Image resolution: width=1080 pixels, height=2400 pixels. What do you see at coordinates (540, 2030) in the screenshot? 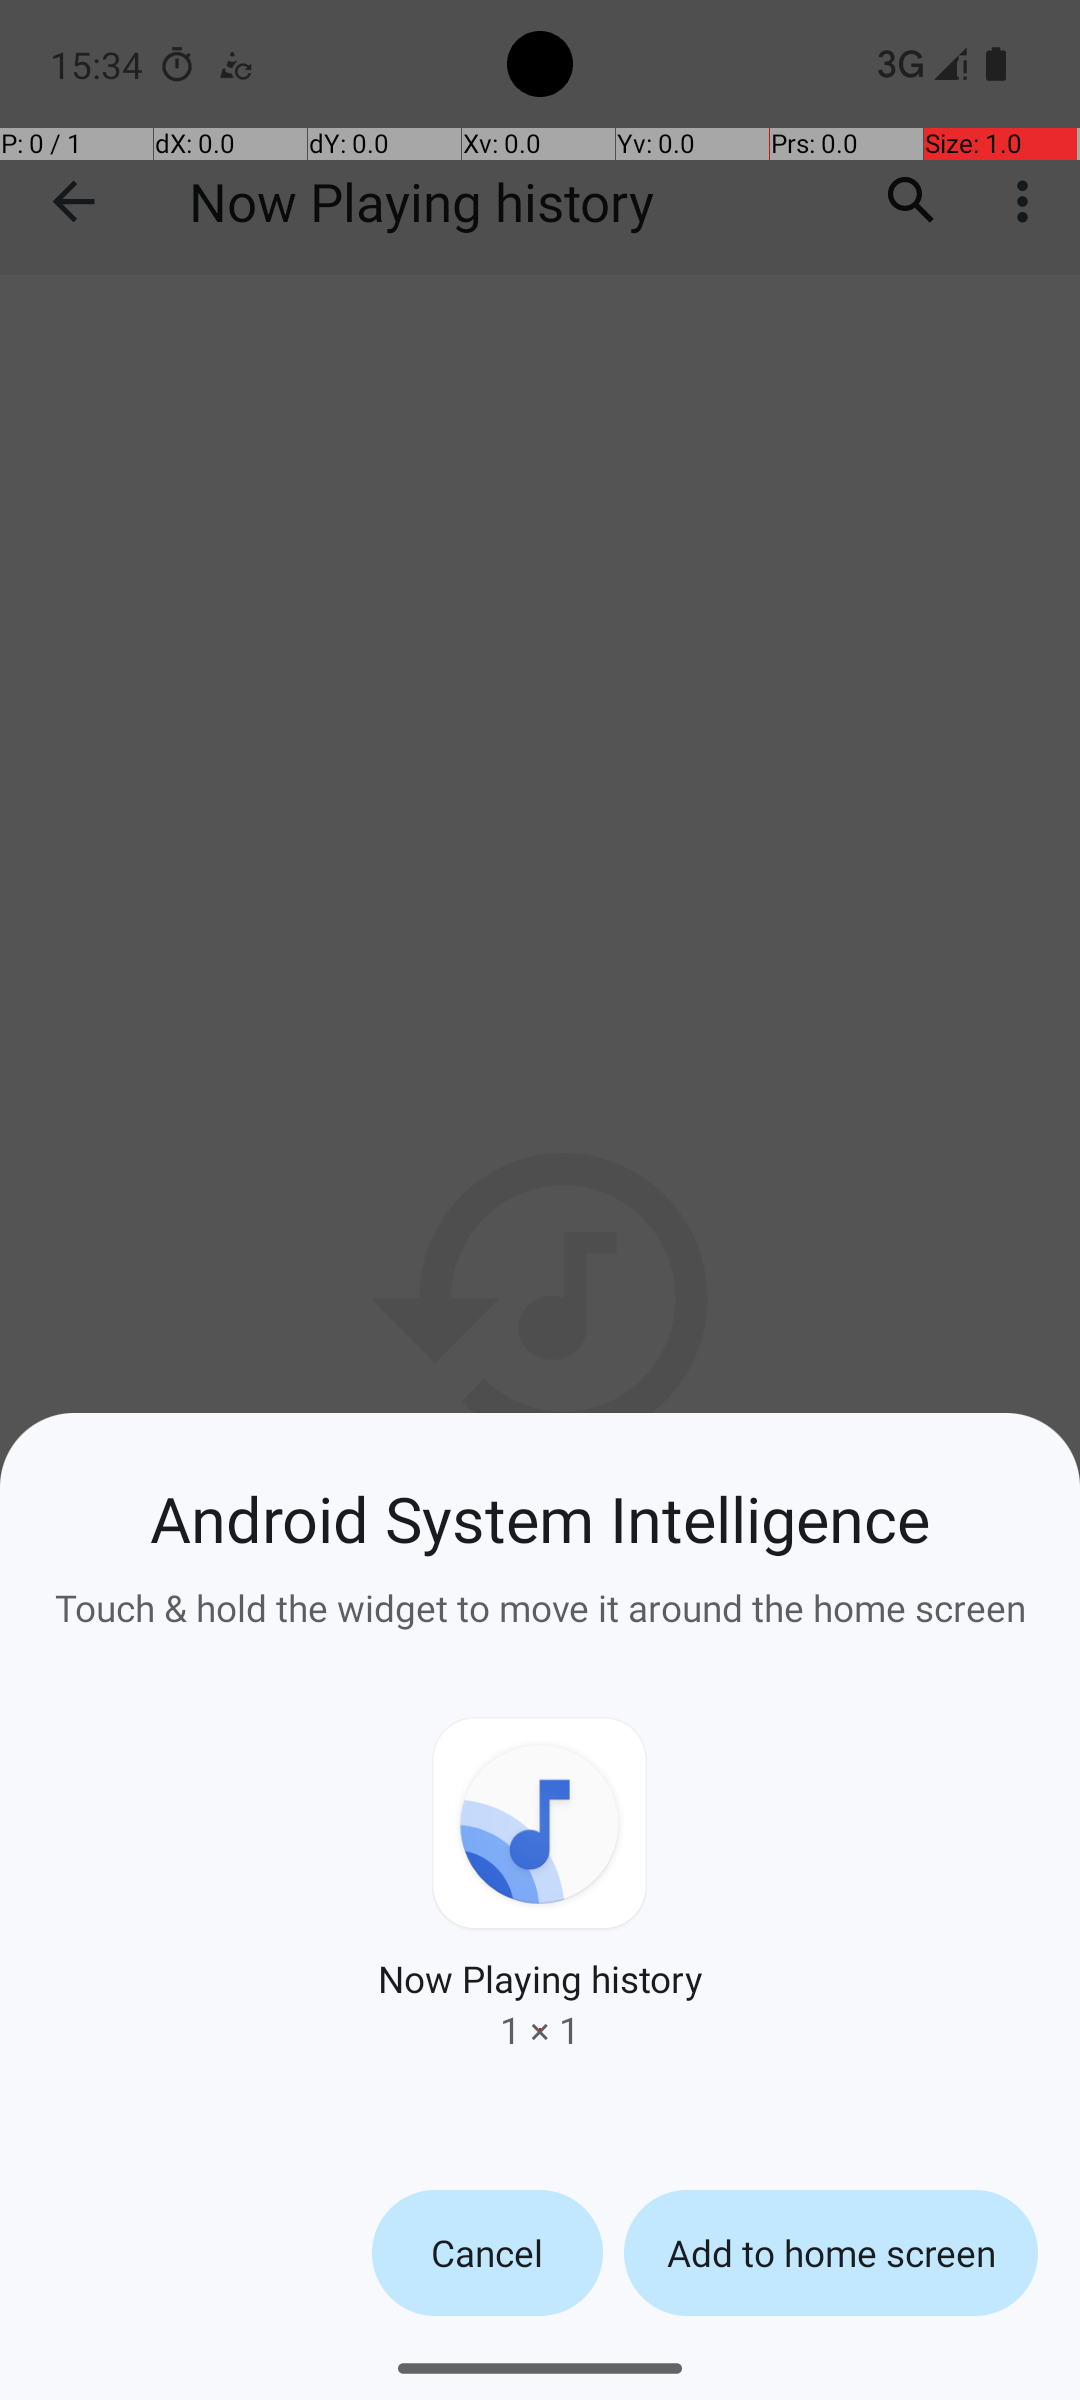
I see `1 × 1` at bounding box center [540, 2030].